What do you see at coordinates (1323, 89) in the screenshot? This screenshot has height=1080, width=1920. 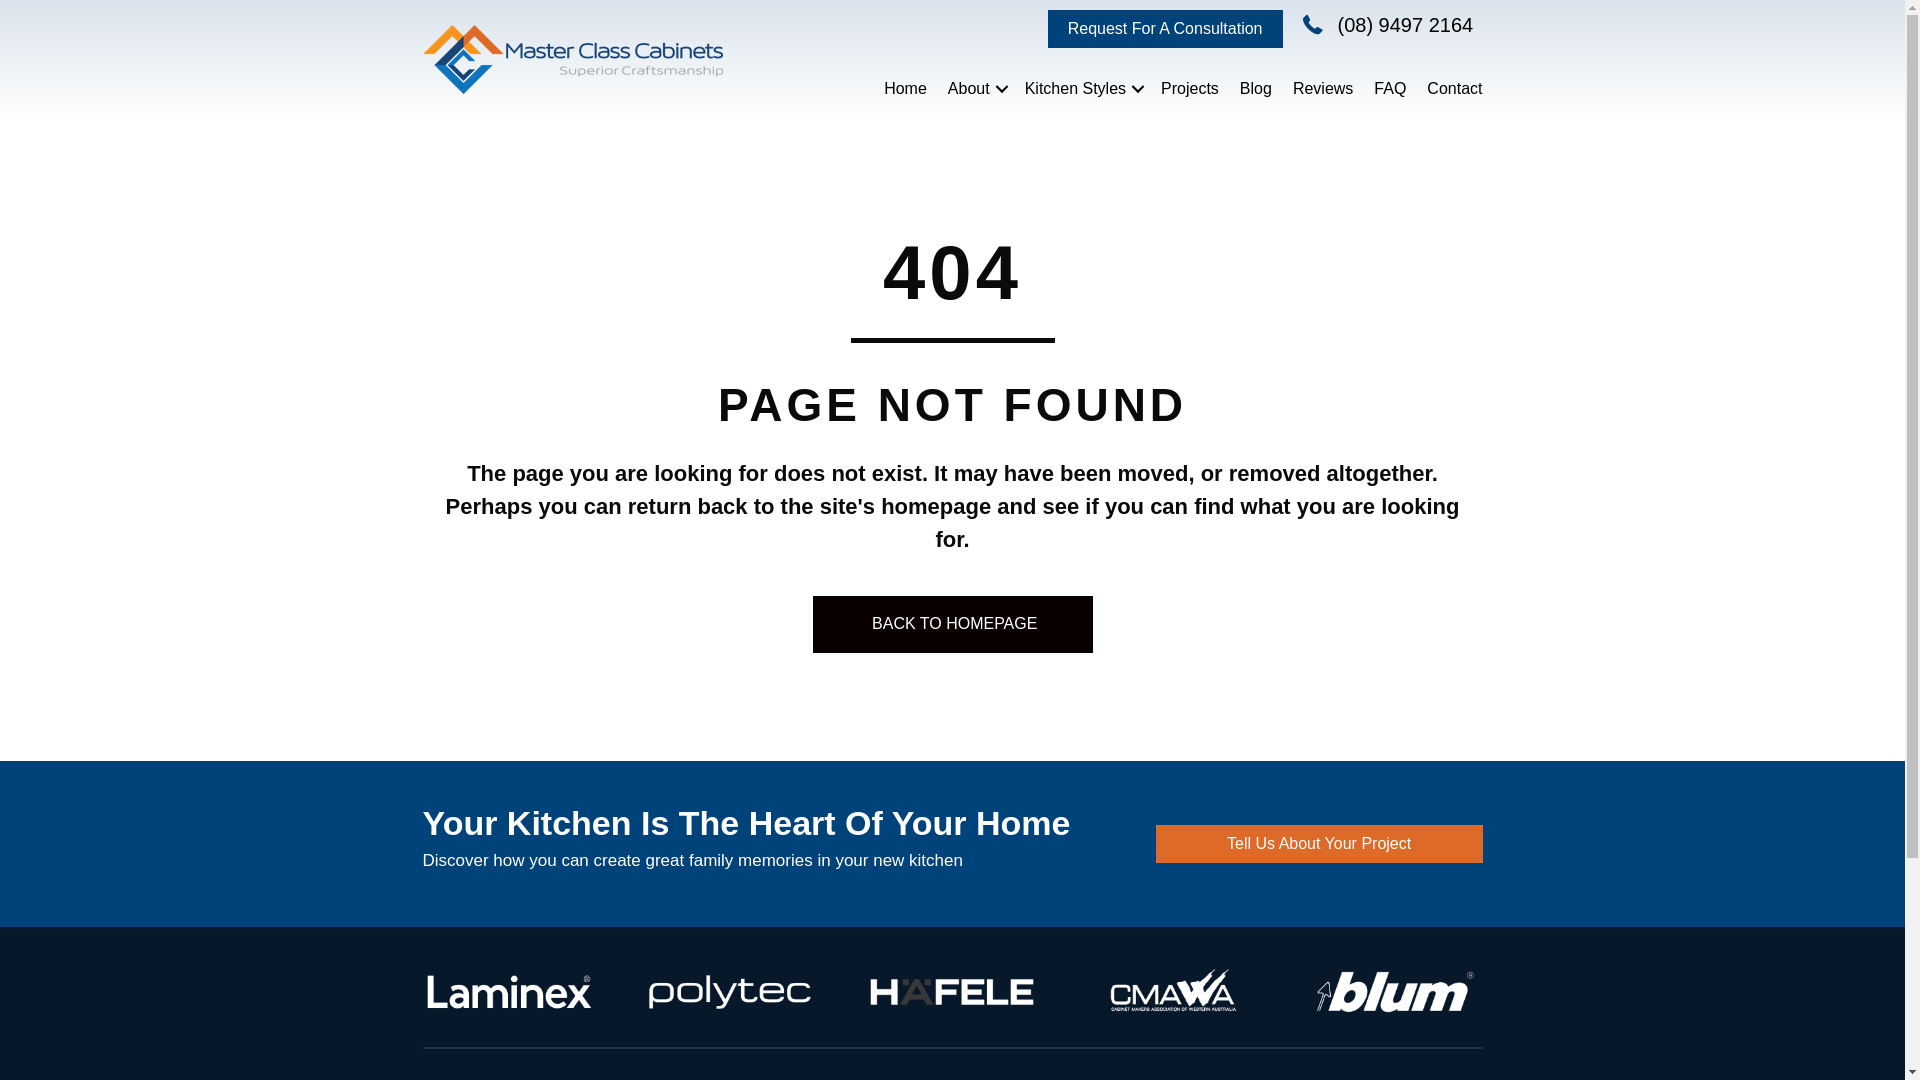 I see `Reviews` at bounding box center [1323, 89].